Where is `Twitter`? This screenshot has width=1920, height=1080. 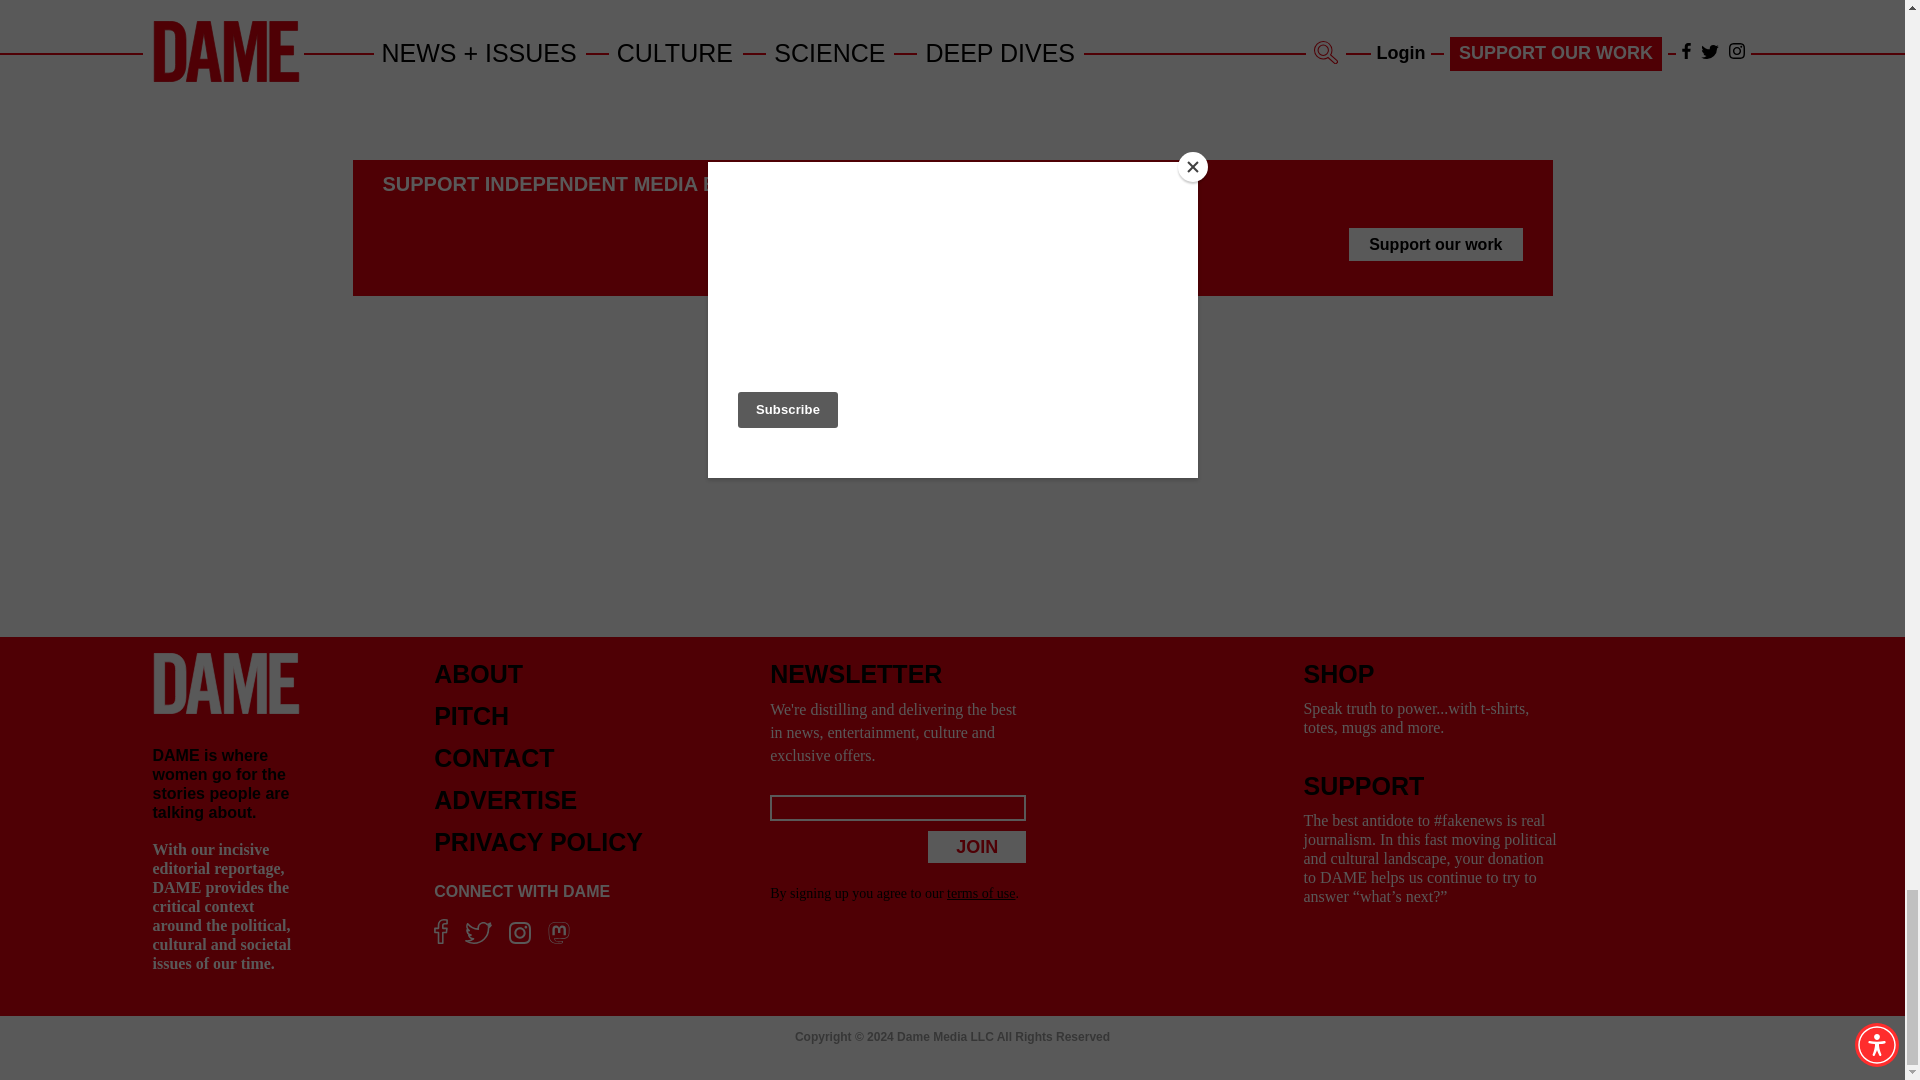
Twitter is located at coordinates (790, 8).